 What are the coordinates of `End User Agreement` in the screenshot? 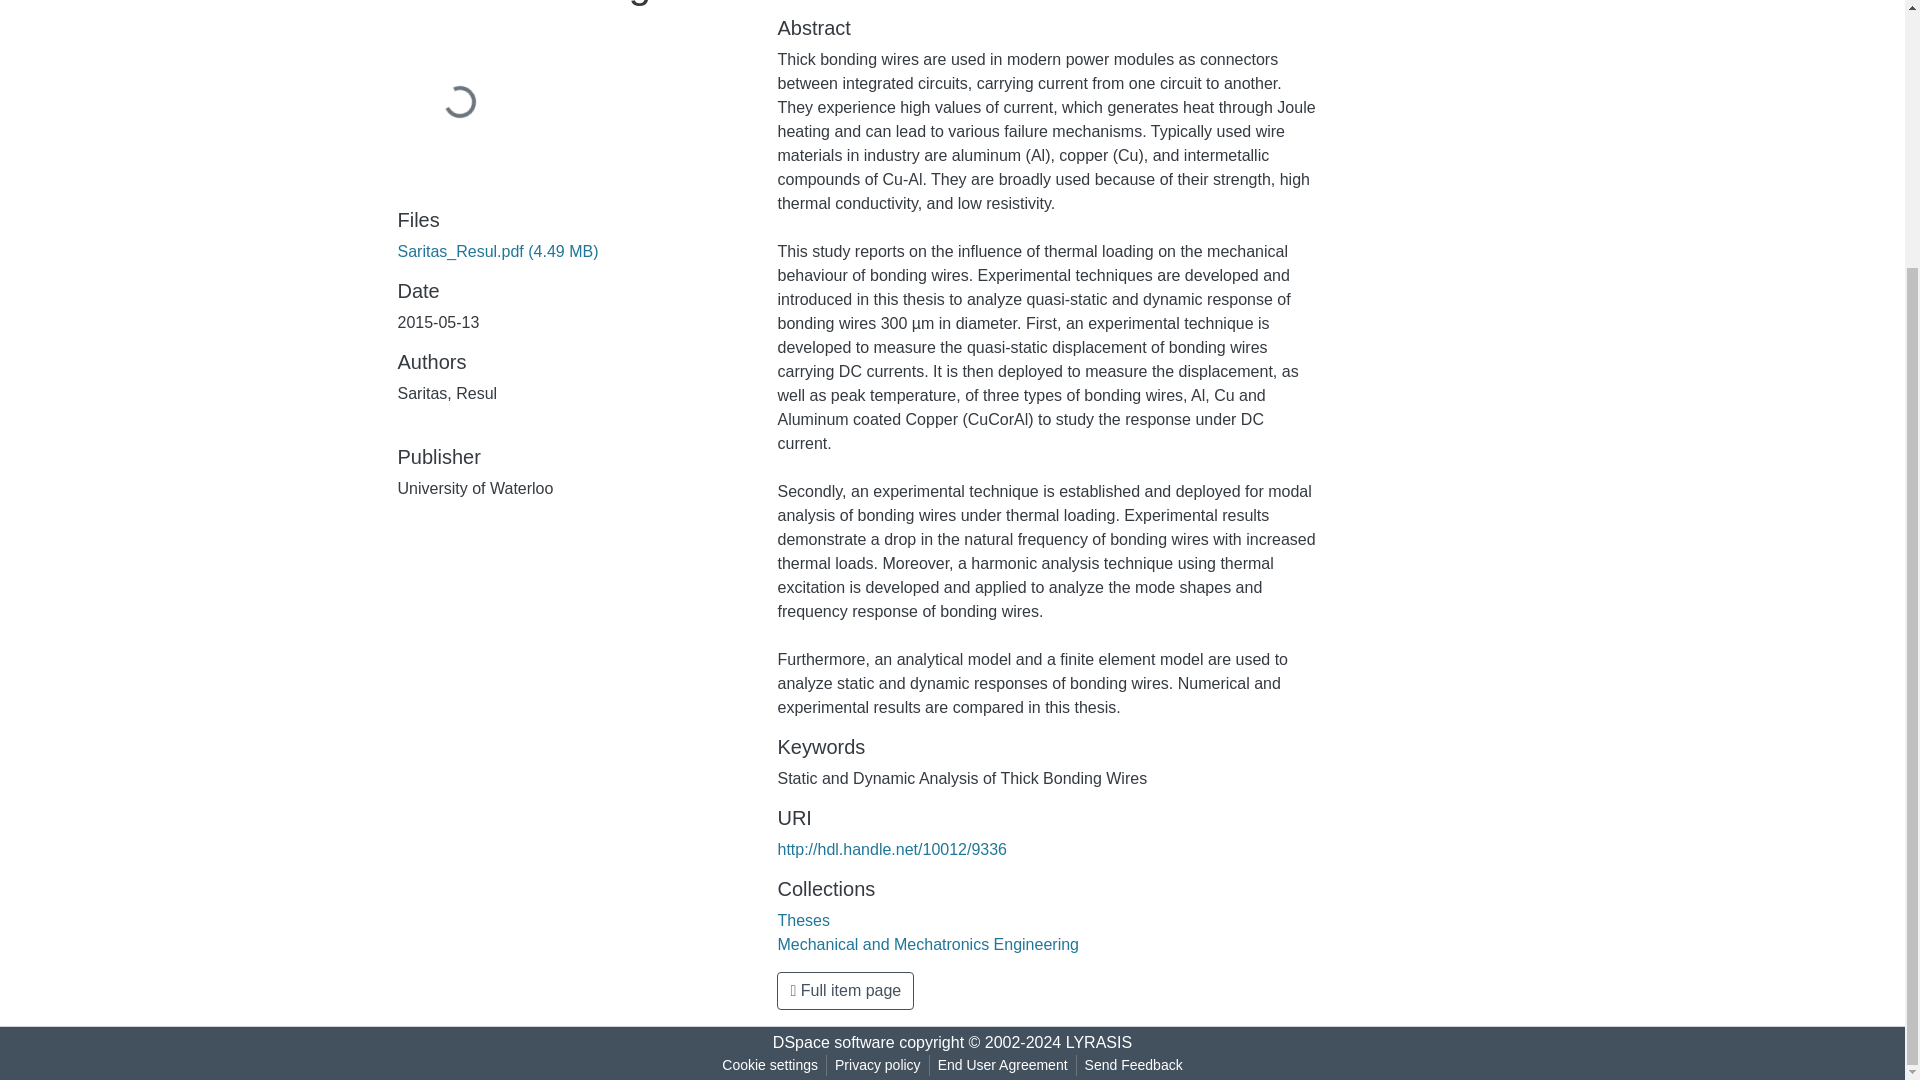 It's located at (1002, 1065).